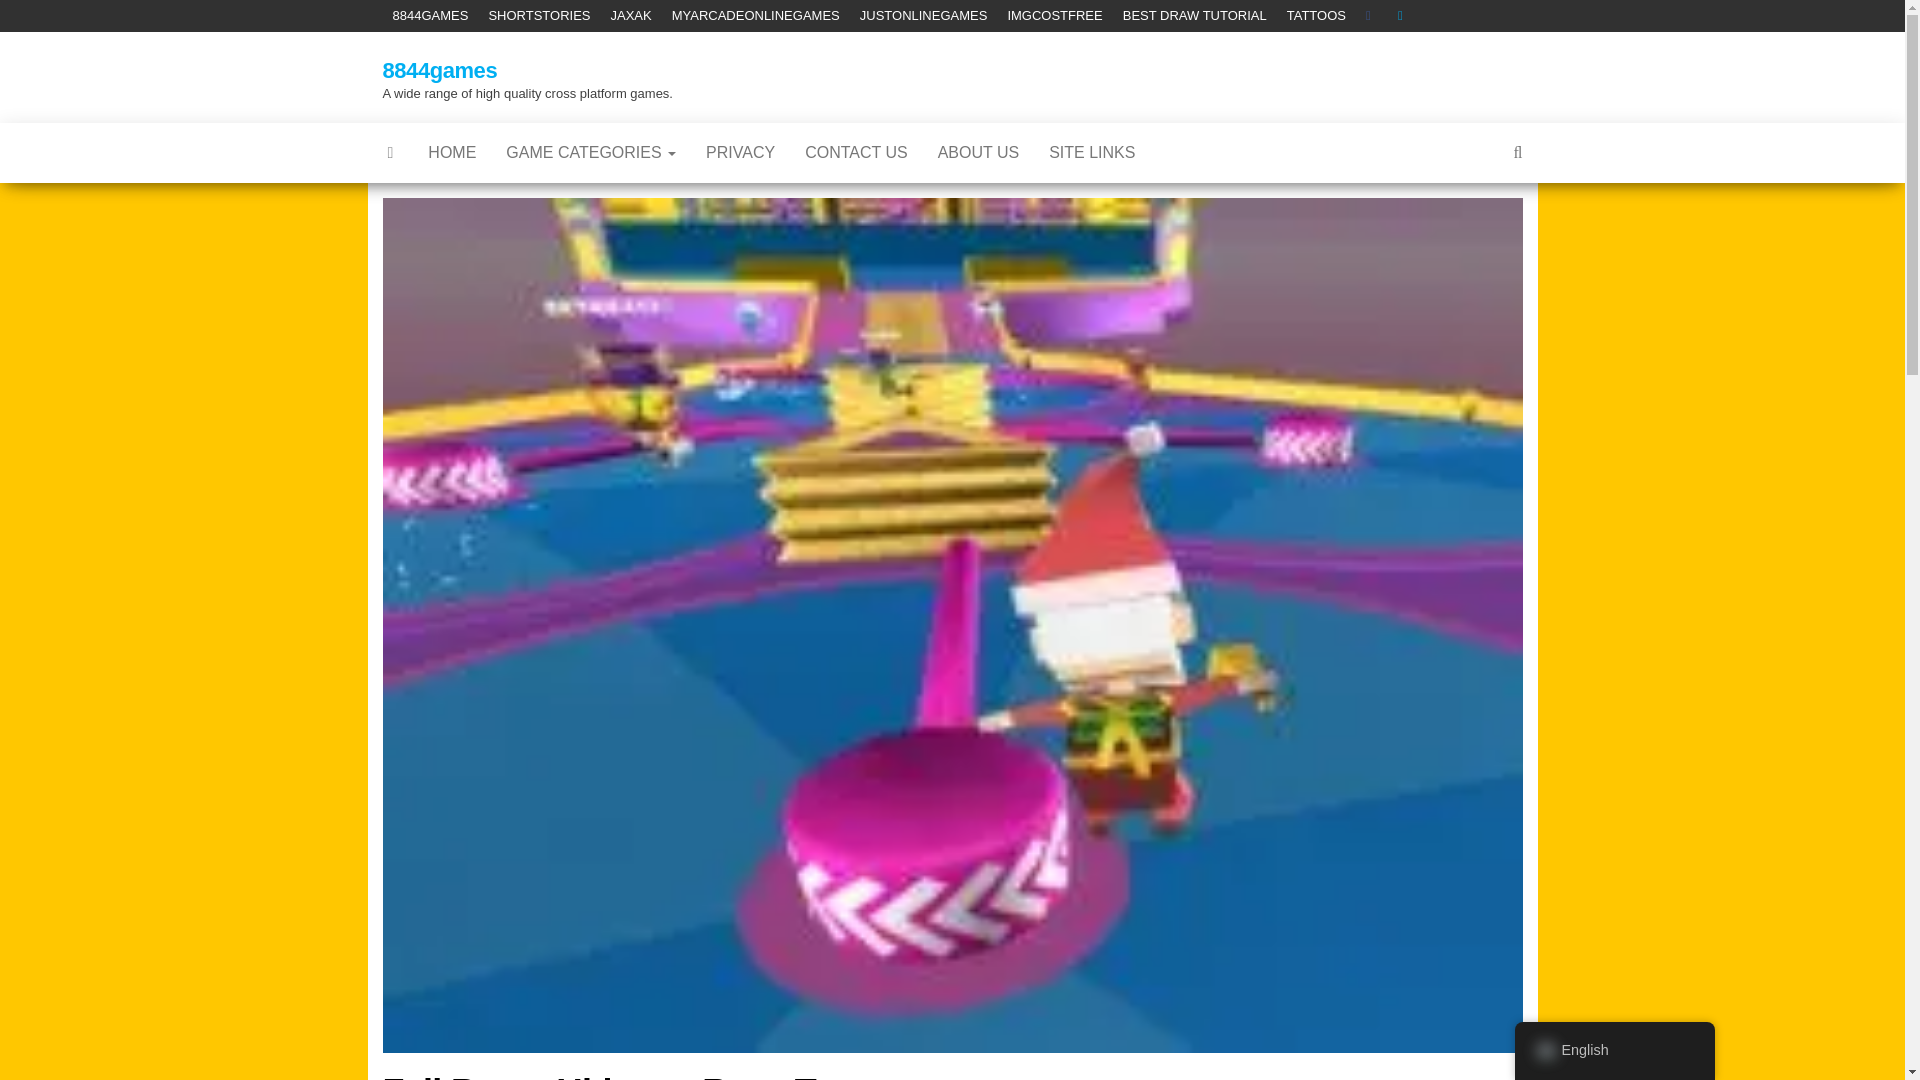 Image resolution: width=1920 pixels, height=1080 pixels. Describe the element at coordinates (756, 16) in the screenshot. I see `myarcadeonlinegames` at that location.